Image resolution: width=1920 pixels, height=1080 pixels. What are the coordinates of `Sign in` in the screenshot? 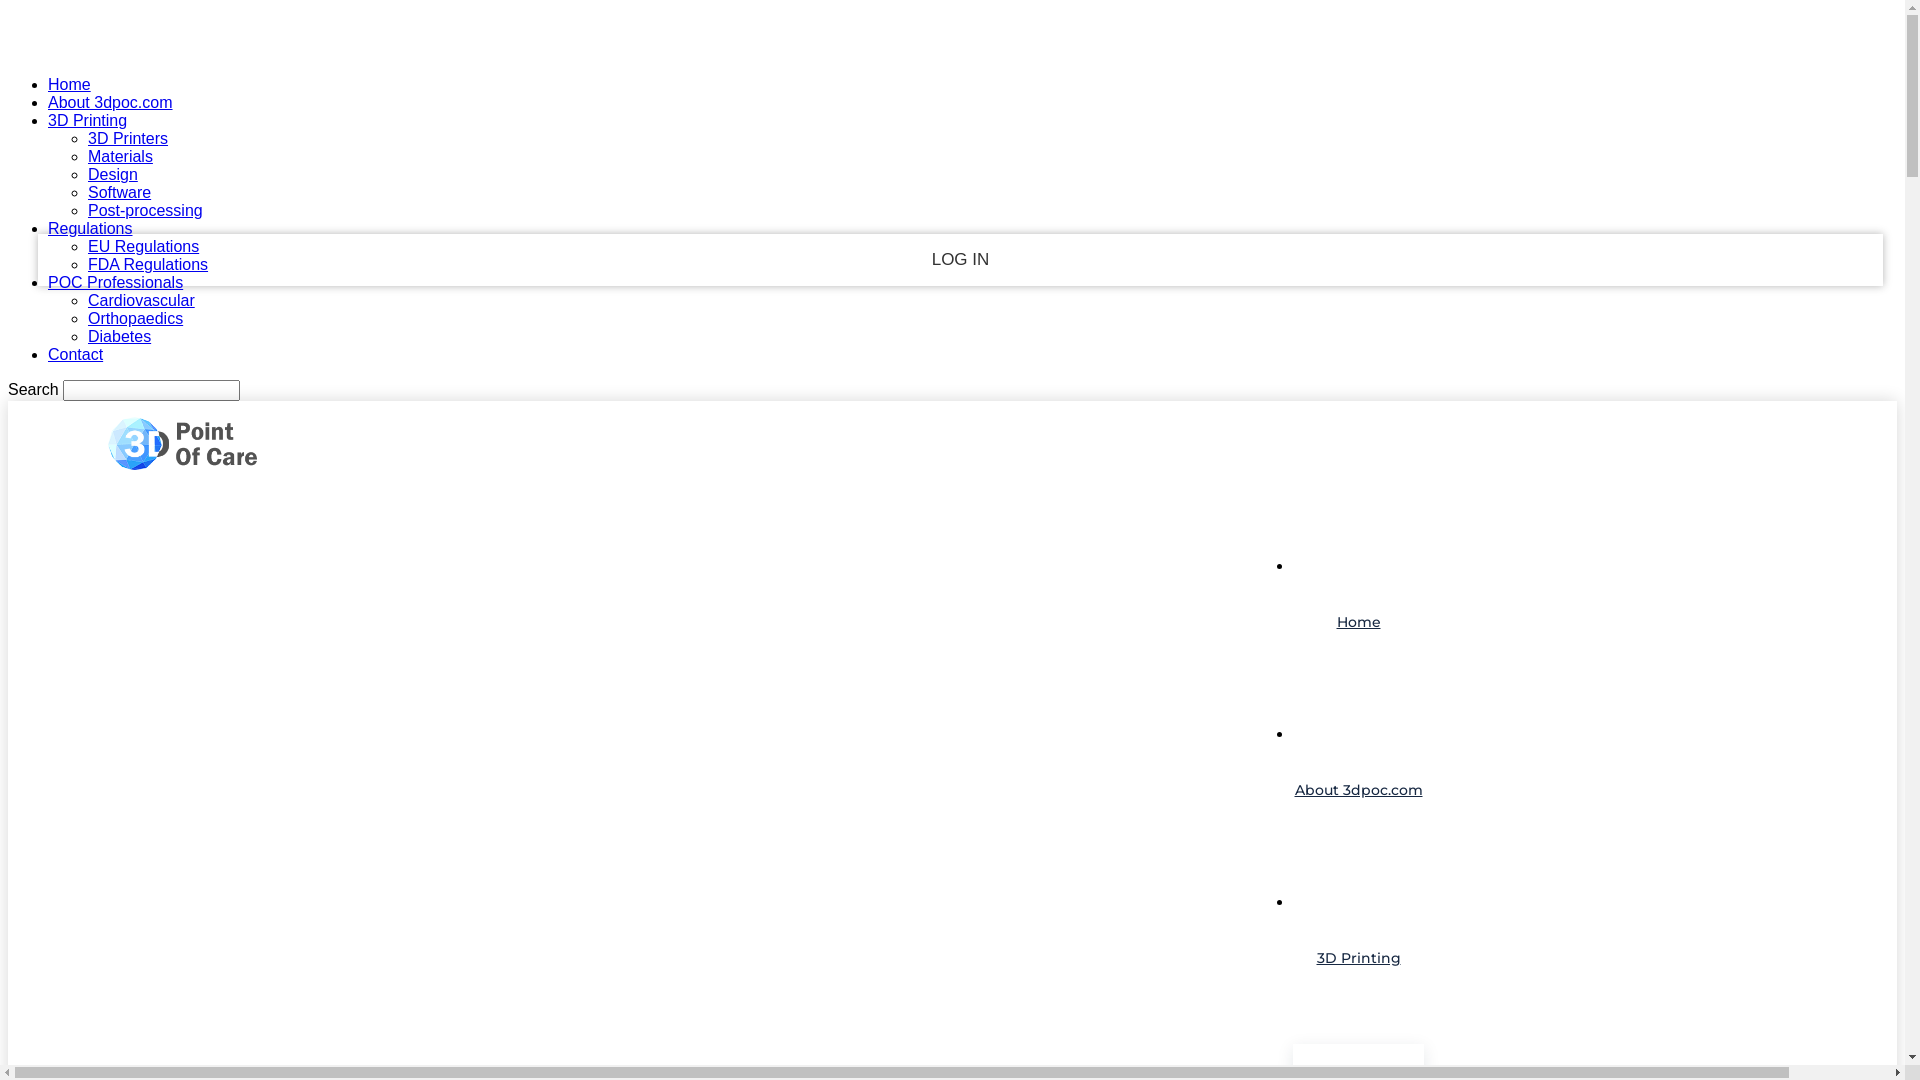 It's located at (952, 31).